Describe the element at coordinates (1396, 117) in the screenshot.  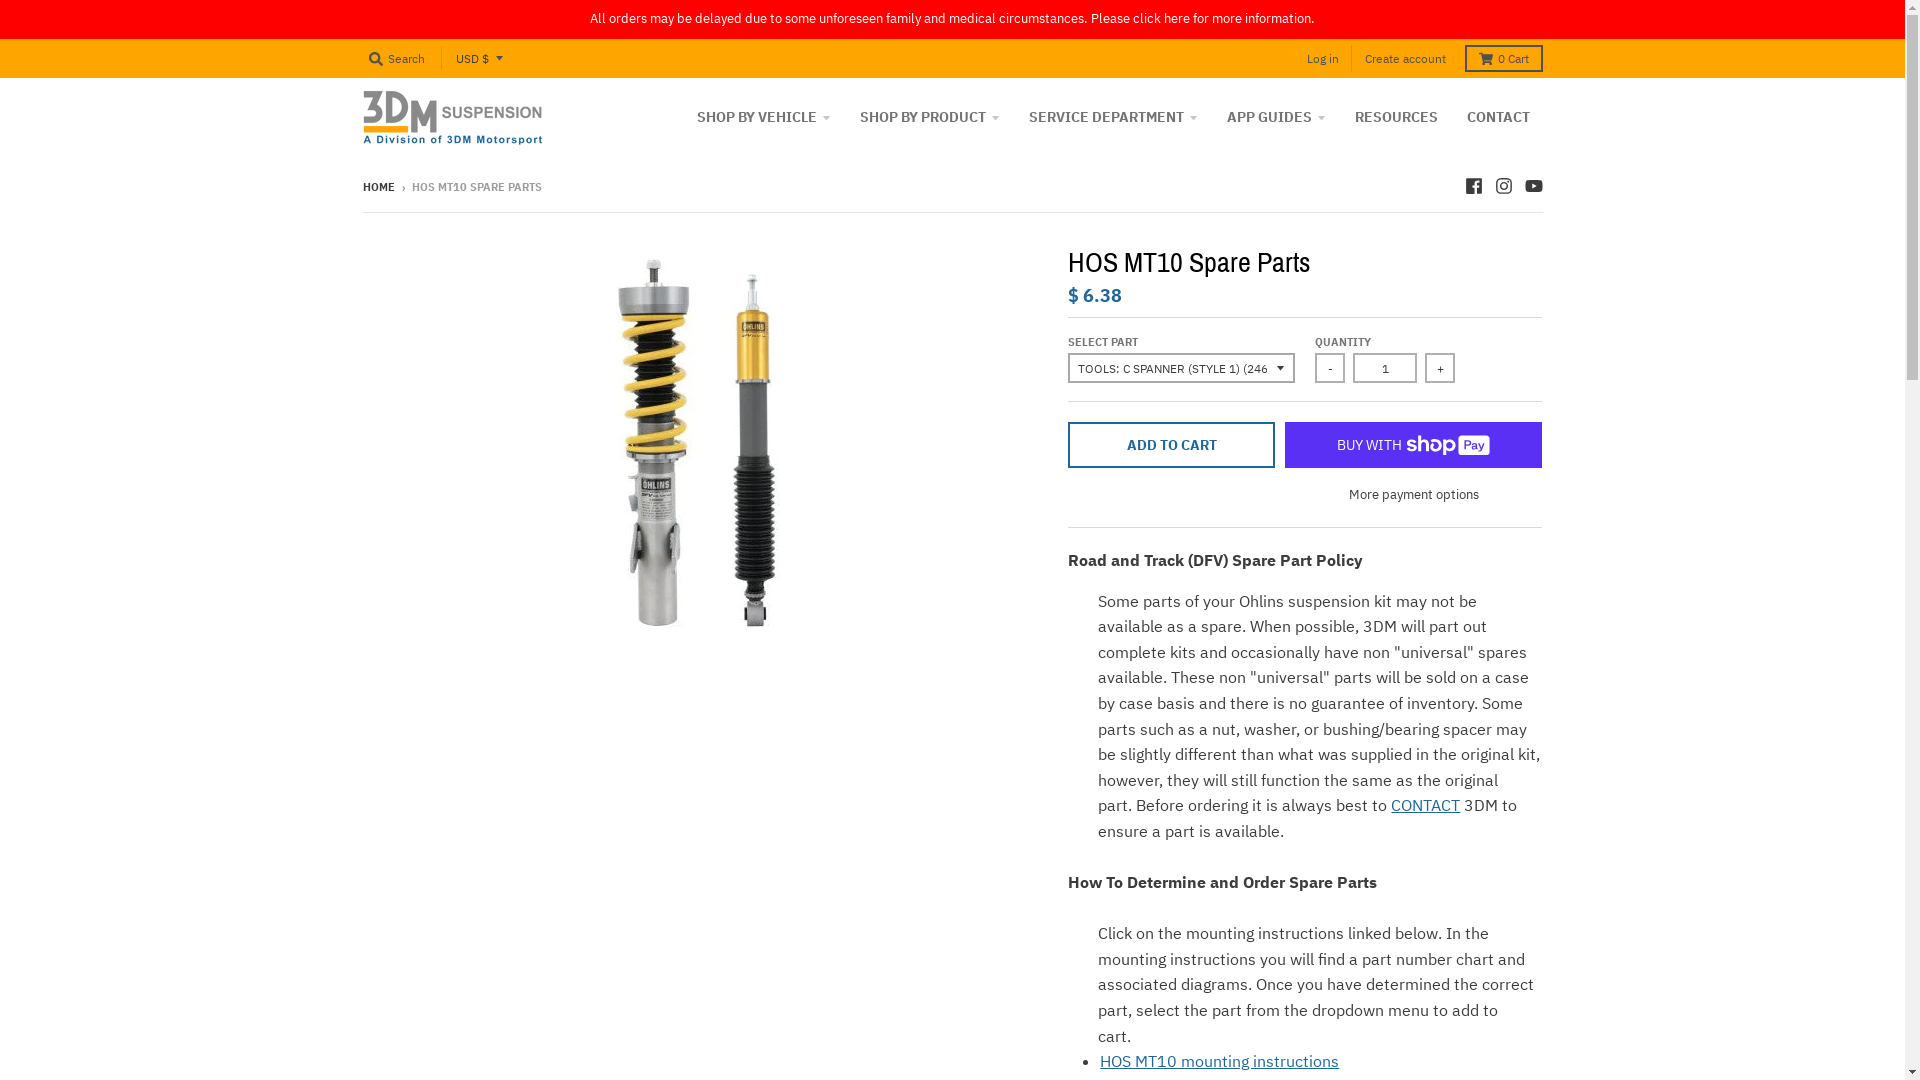
I see `RESOURCES` at that location.